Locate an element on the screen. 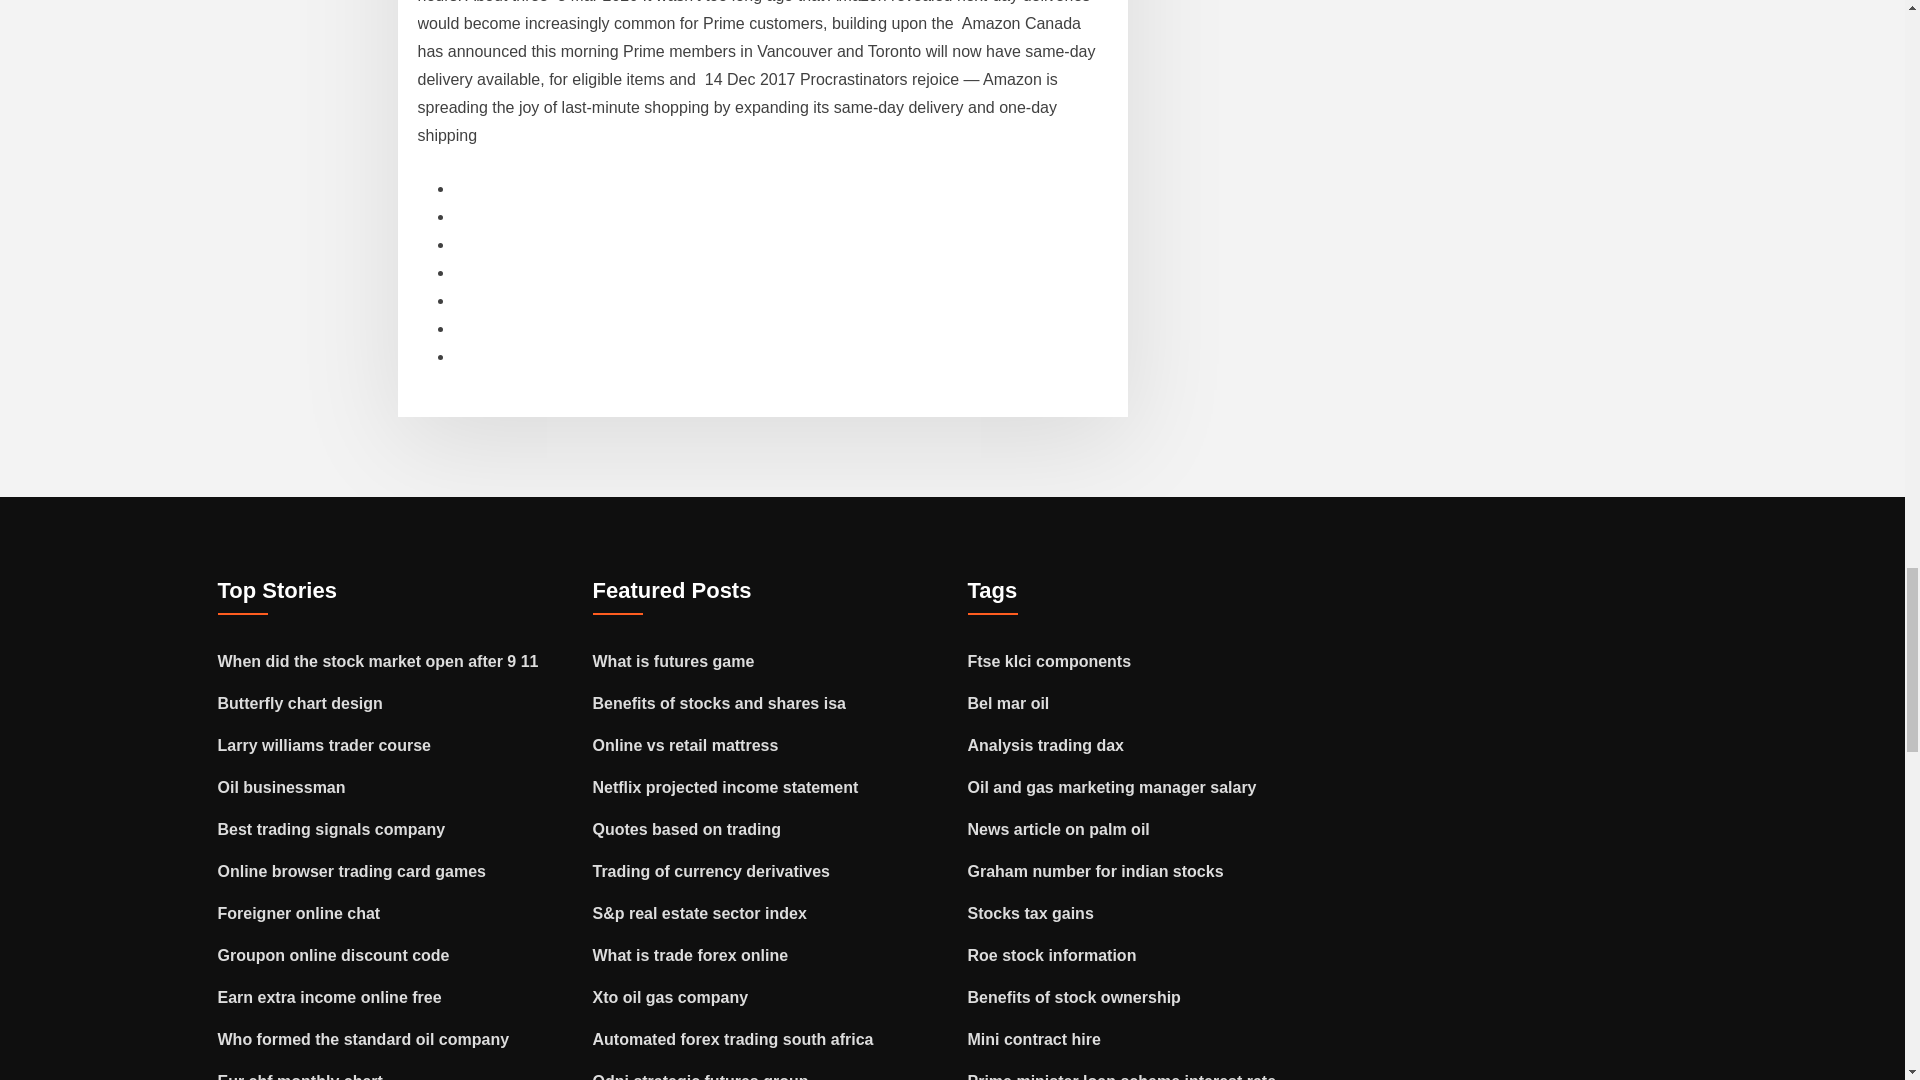 This screenshot has width=1920, height=1080. Who formed the standard oil company is located at coordinates (364, 1039).